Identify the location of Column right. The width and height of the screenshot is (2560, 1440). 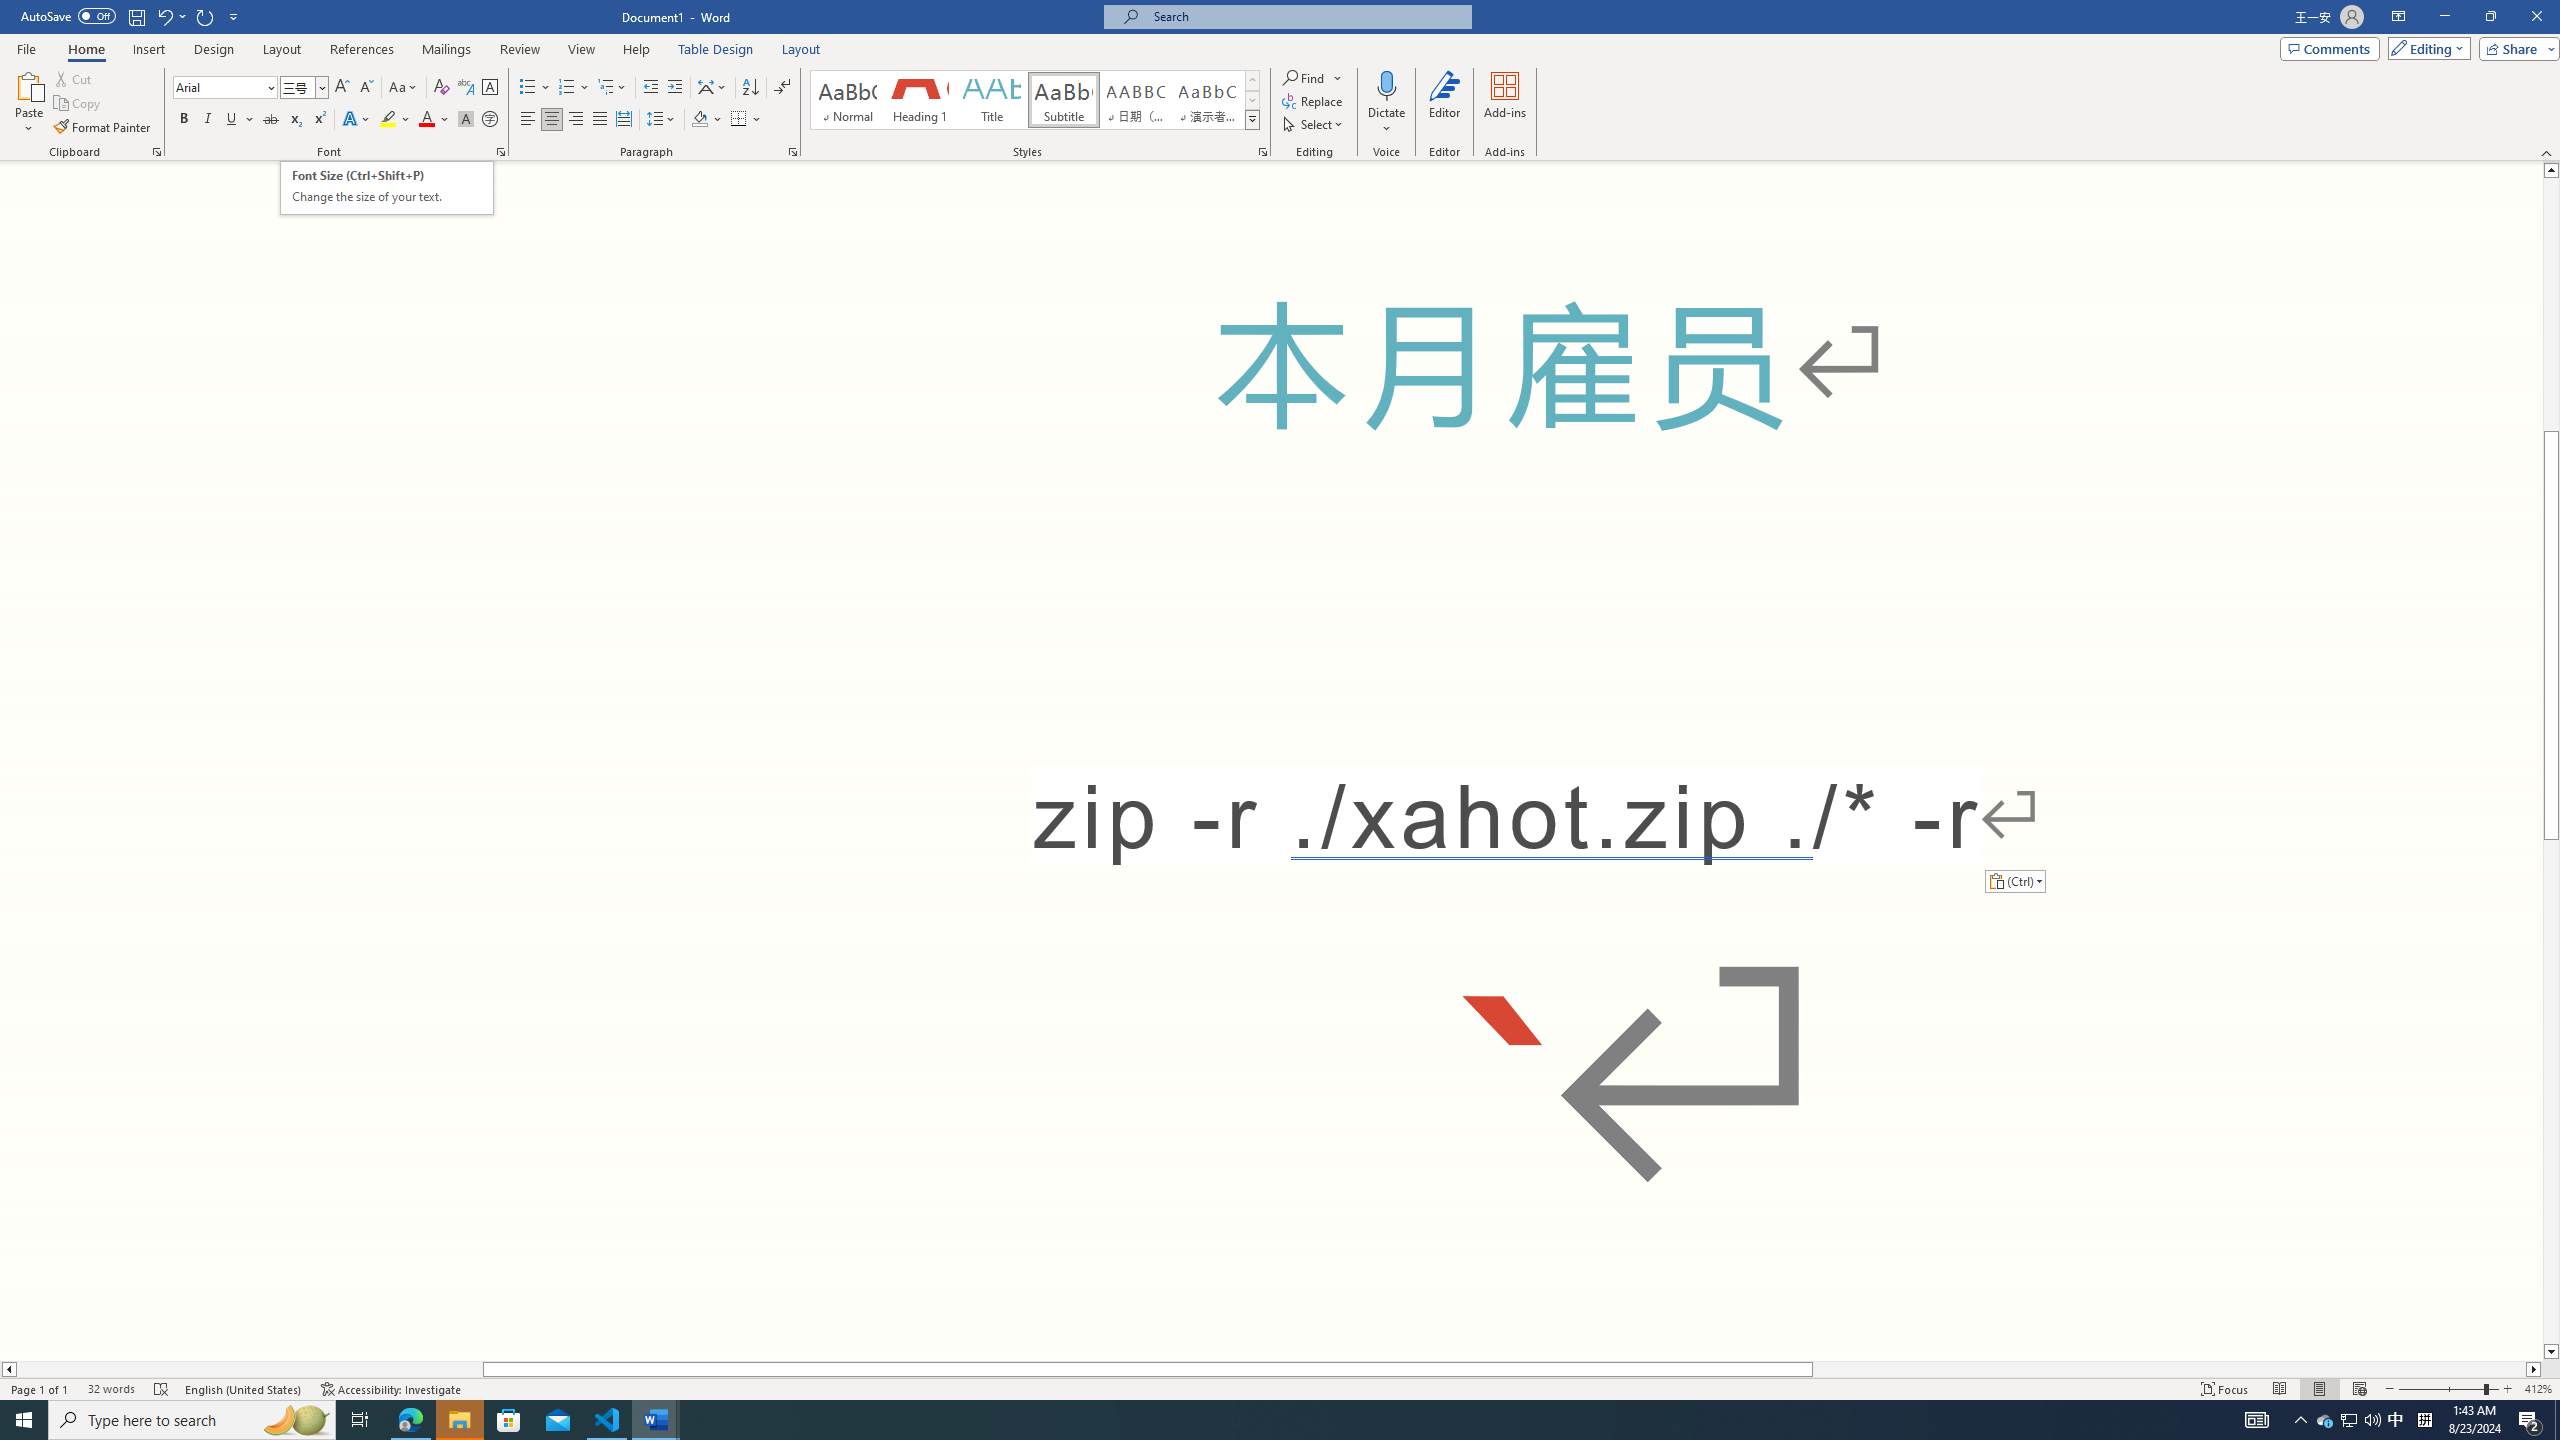
(2534, 1369).